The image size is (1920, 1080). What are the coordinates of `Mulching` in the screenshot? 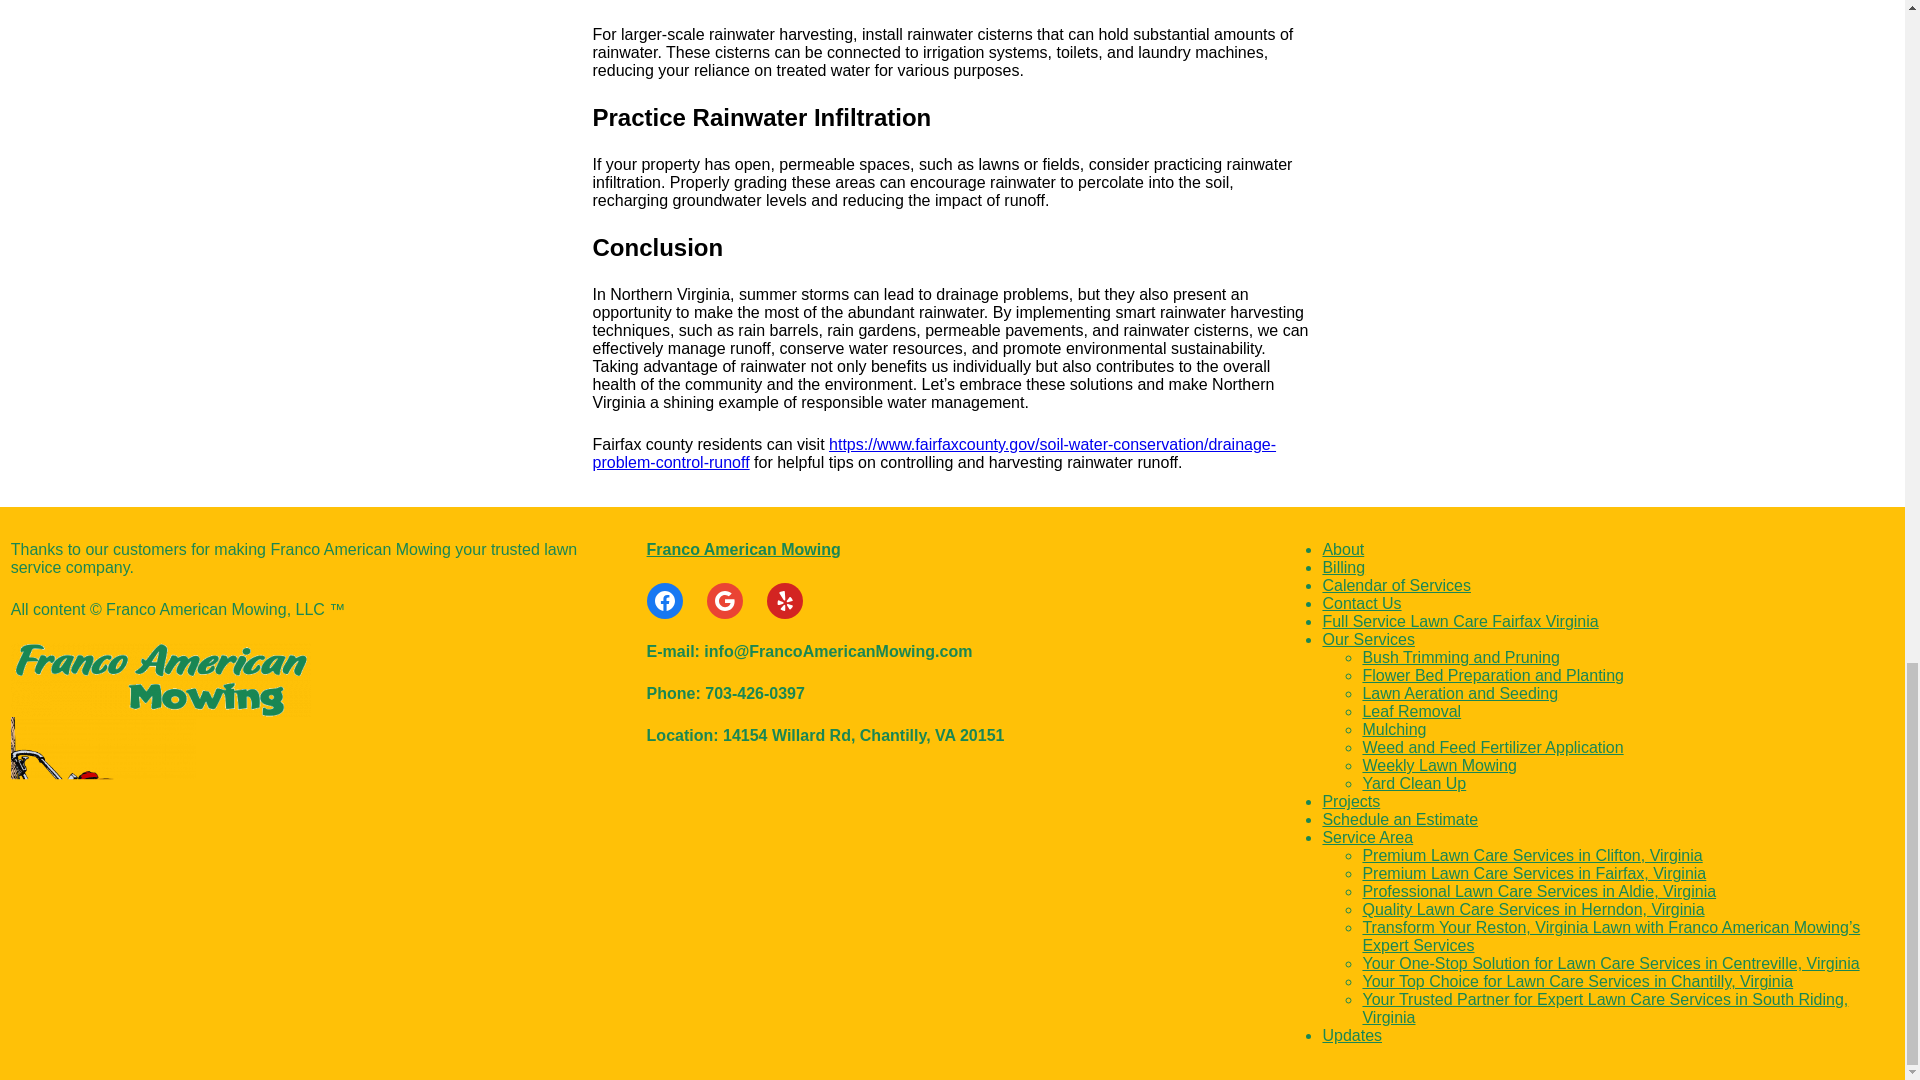 It's located at (1394, 729).